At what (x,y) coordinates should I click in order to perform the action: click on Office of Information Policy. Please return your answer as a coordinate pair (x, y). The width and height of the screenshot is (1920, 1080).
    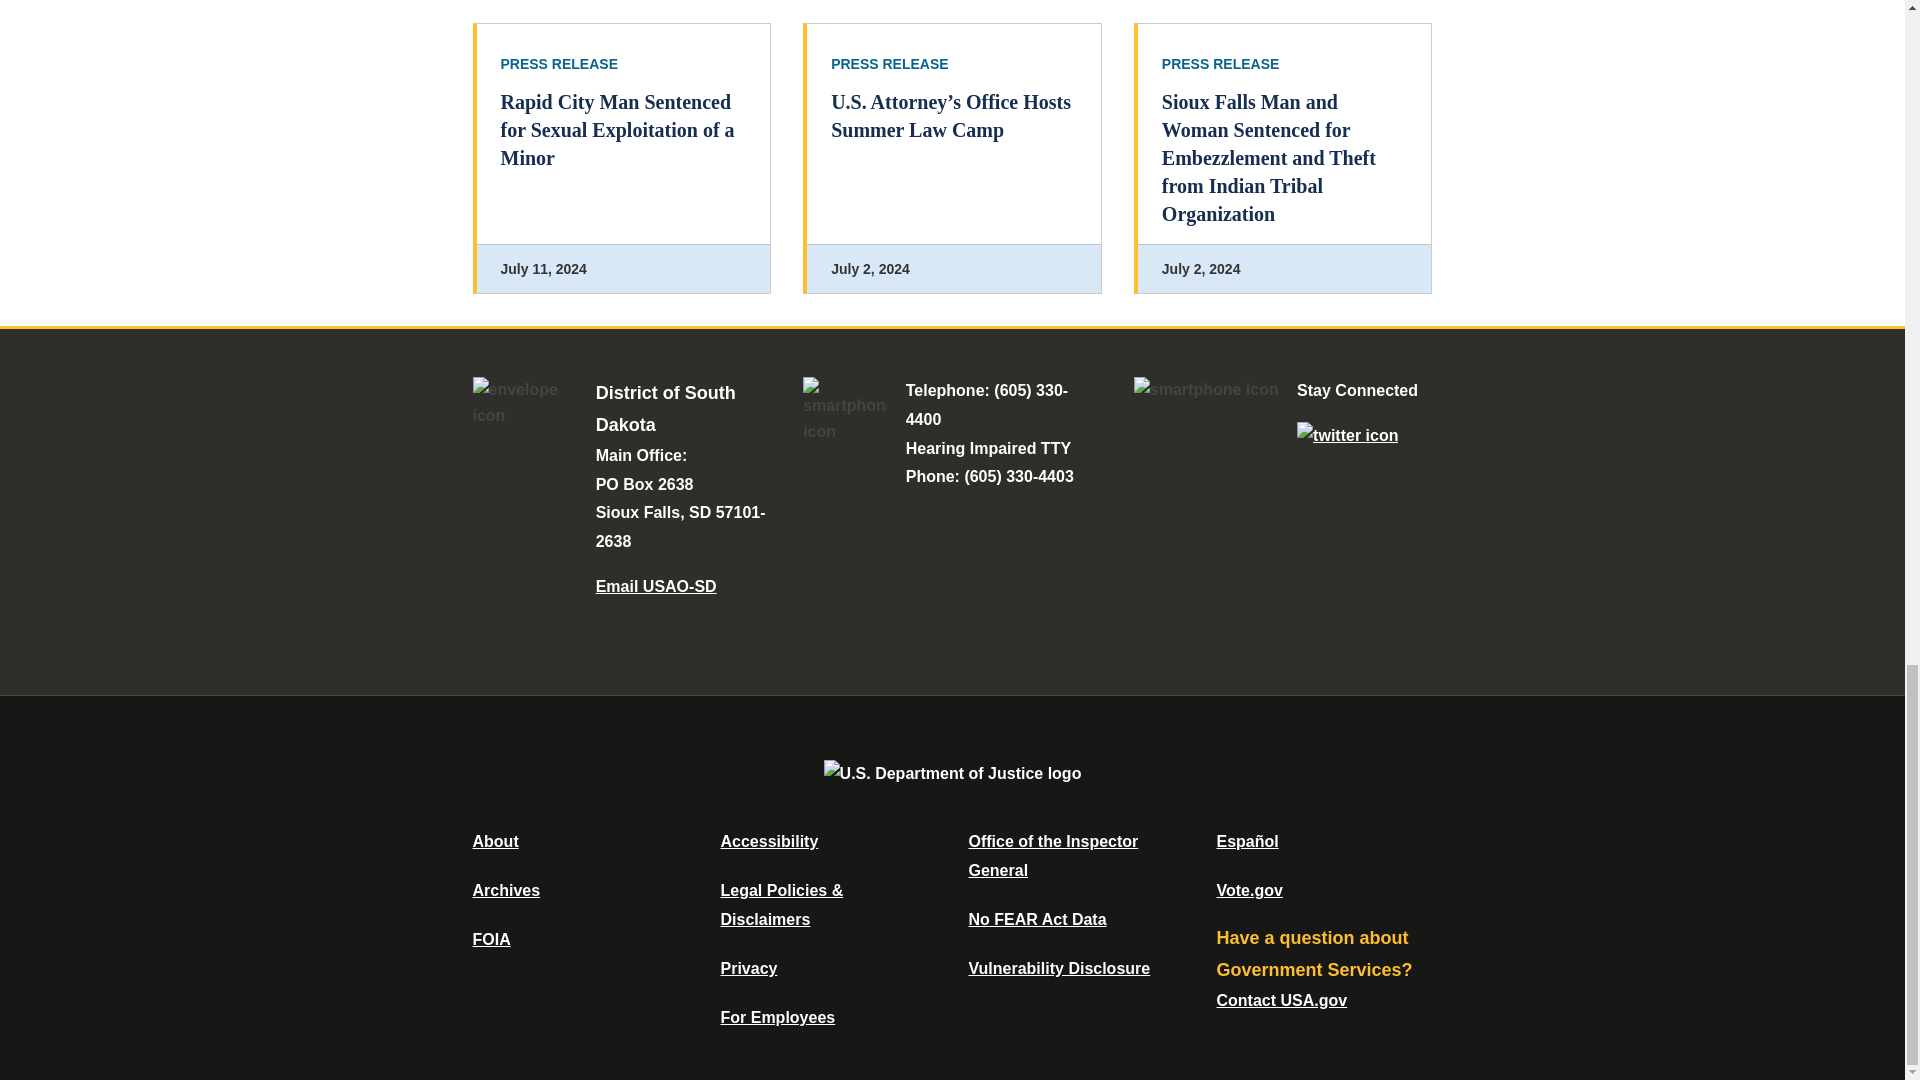
    Looking at the image, I should click on (491, 939).